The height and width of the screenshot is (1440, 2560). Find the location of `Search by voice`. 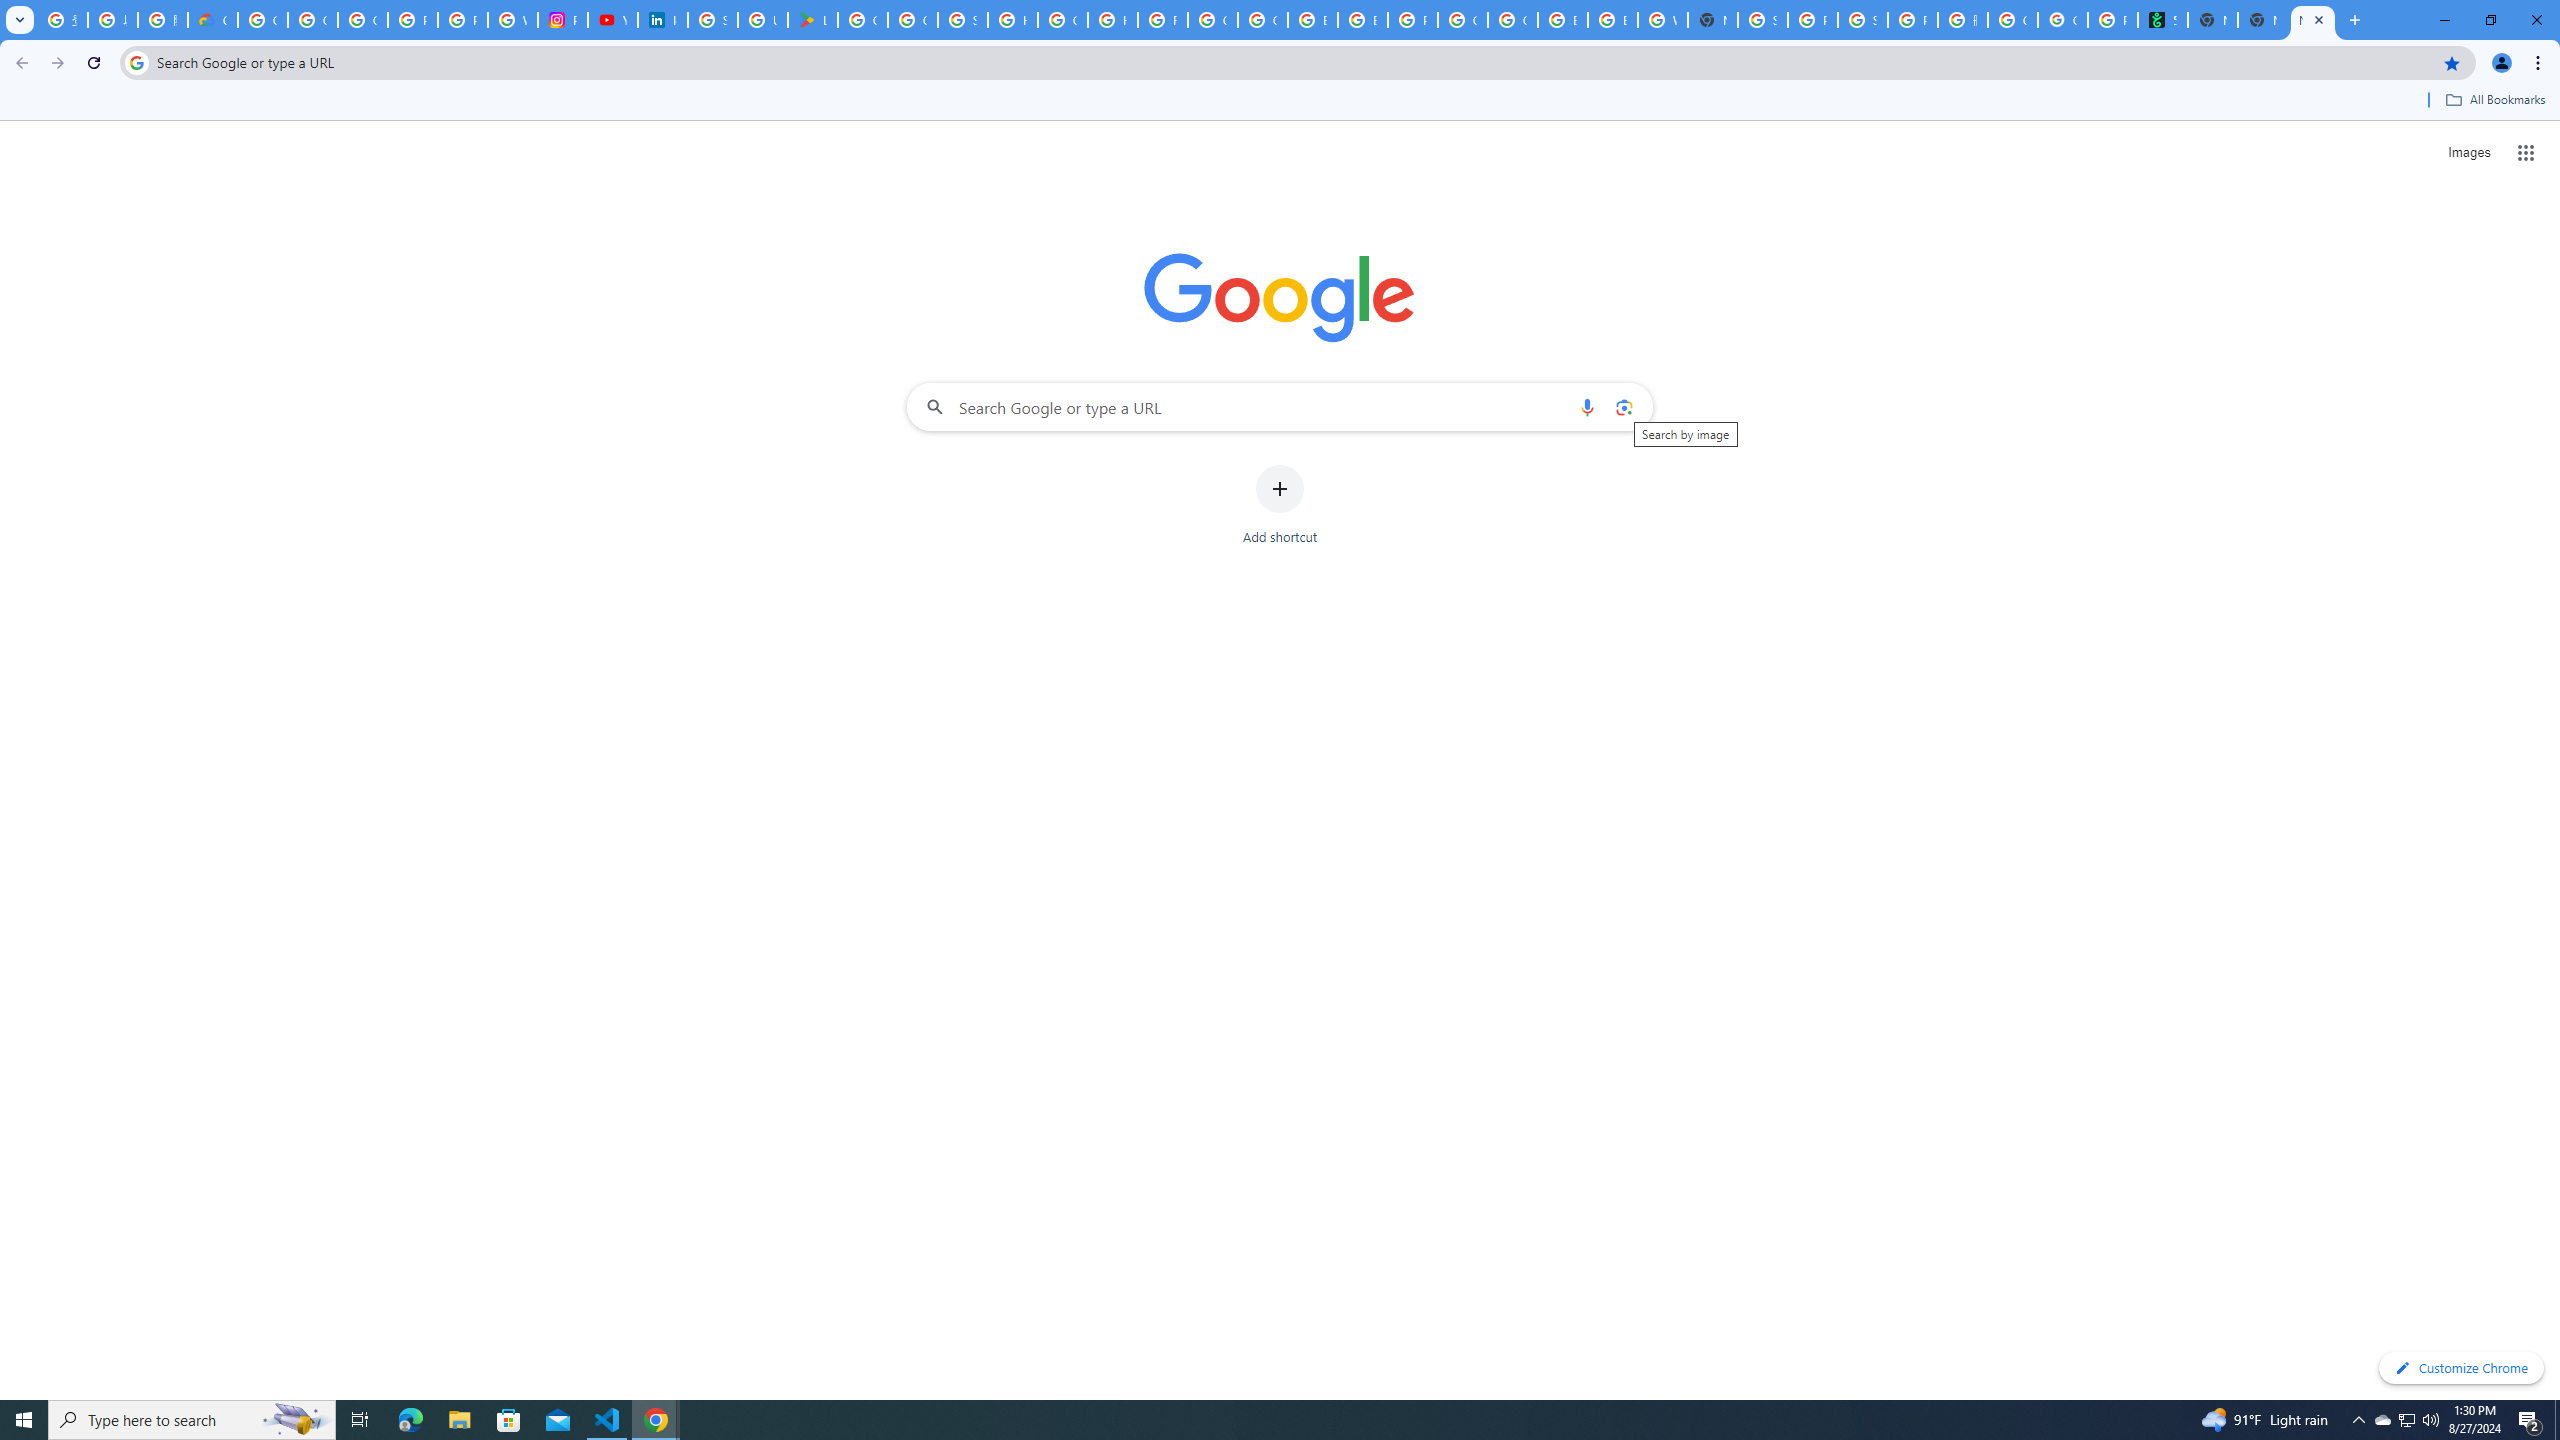

Search by voice is located at coordinates (1587, 406).